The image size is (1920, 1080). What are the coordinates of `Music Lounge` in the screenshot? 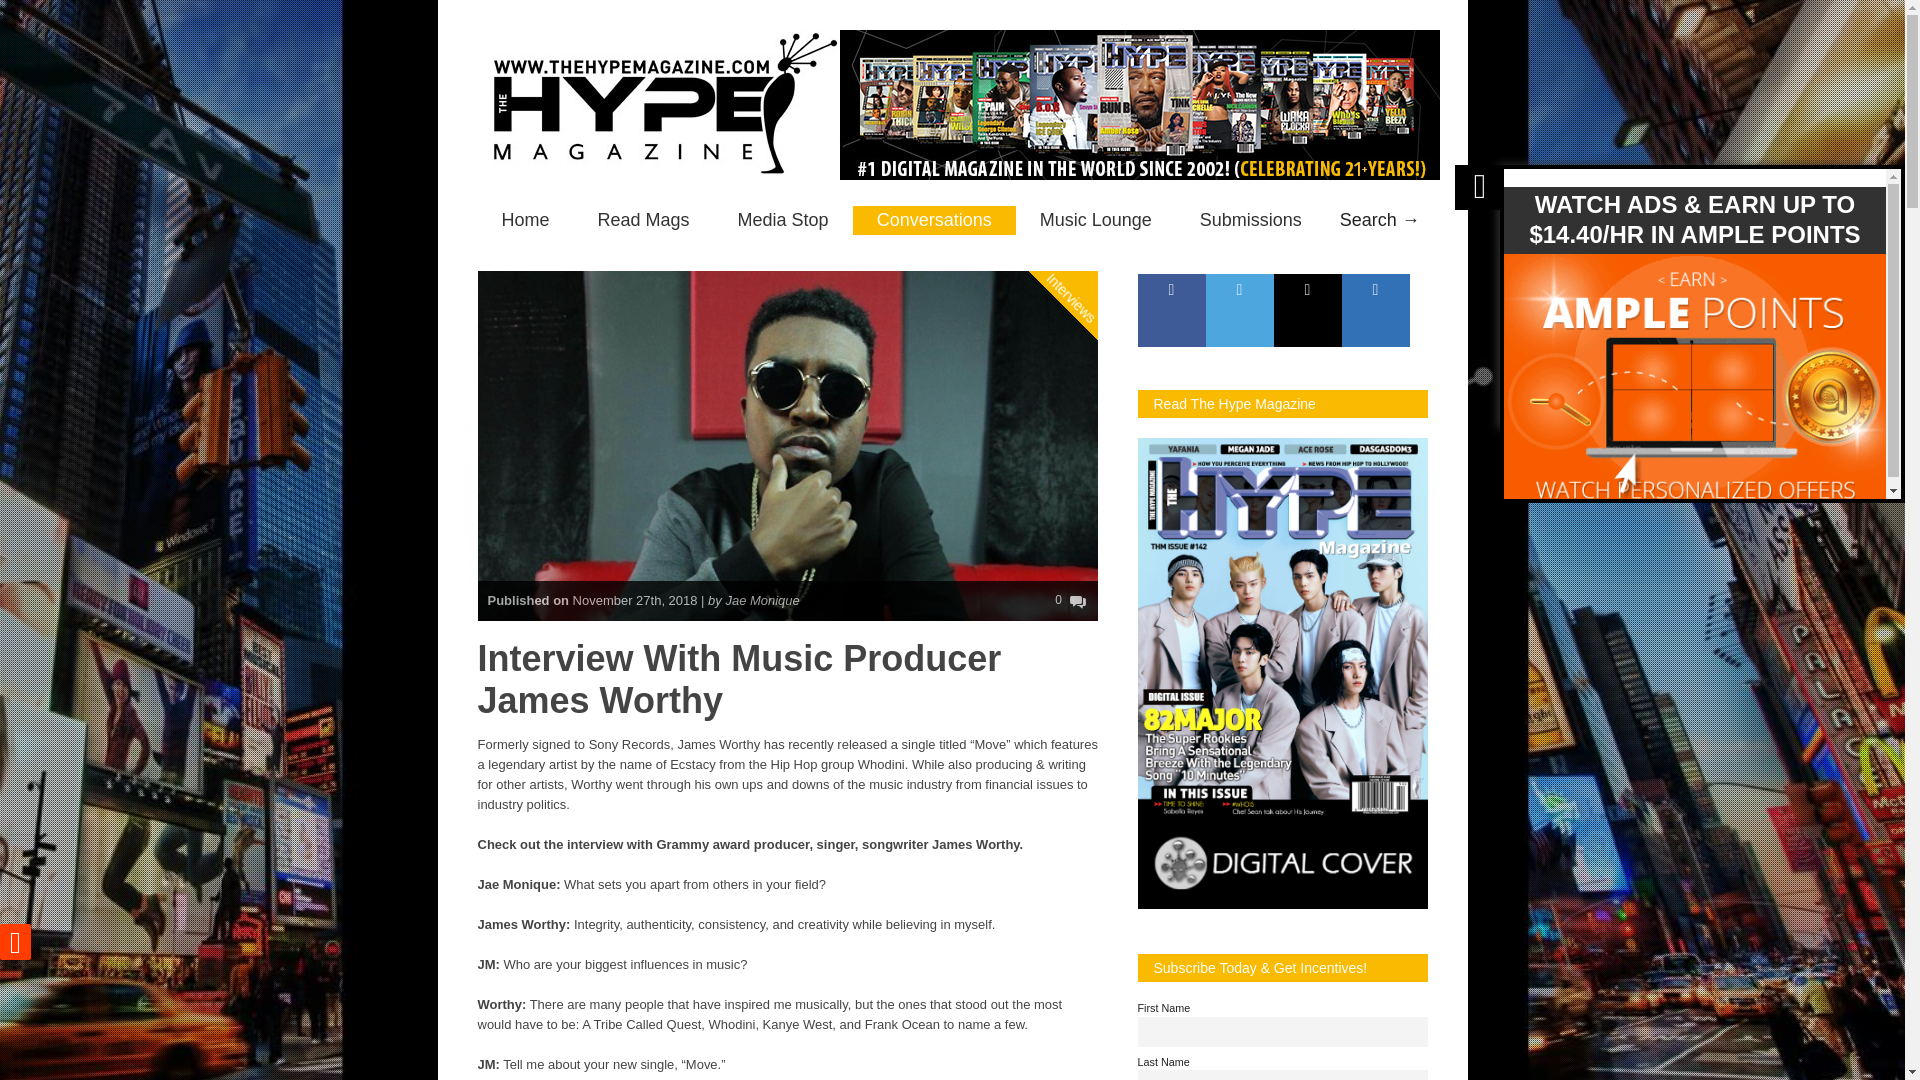 It's located at (1095, 220).